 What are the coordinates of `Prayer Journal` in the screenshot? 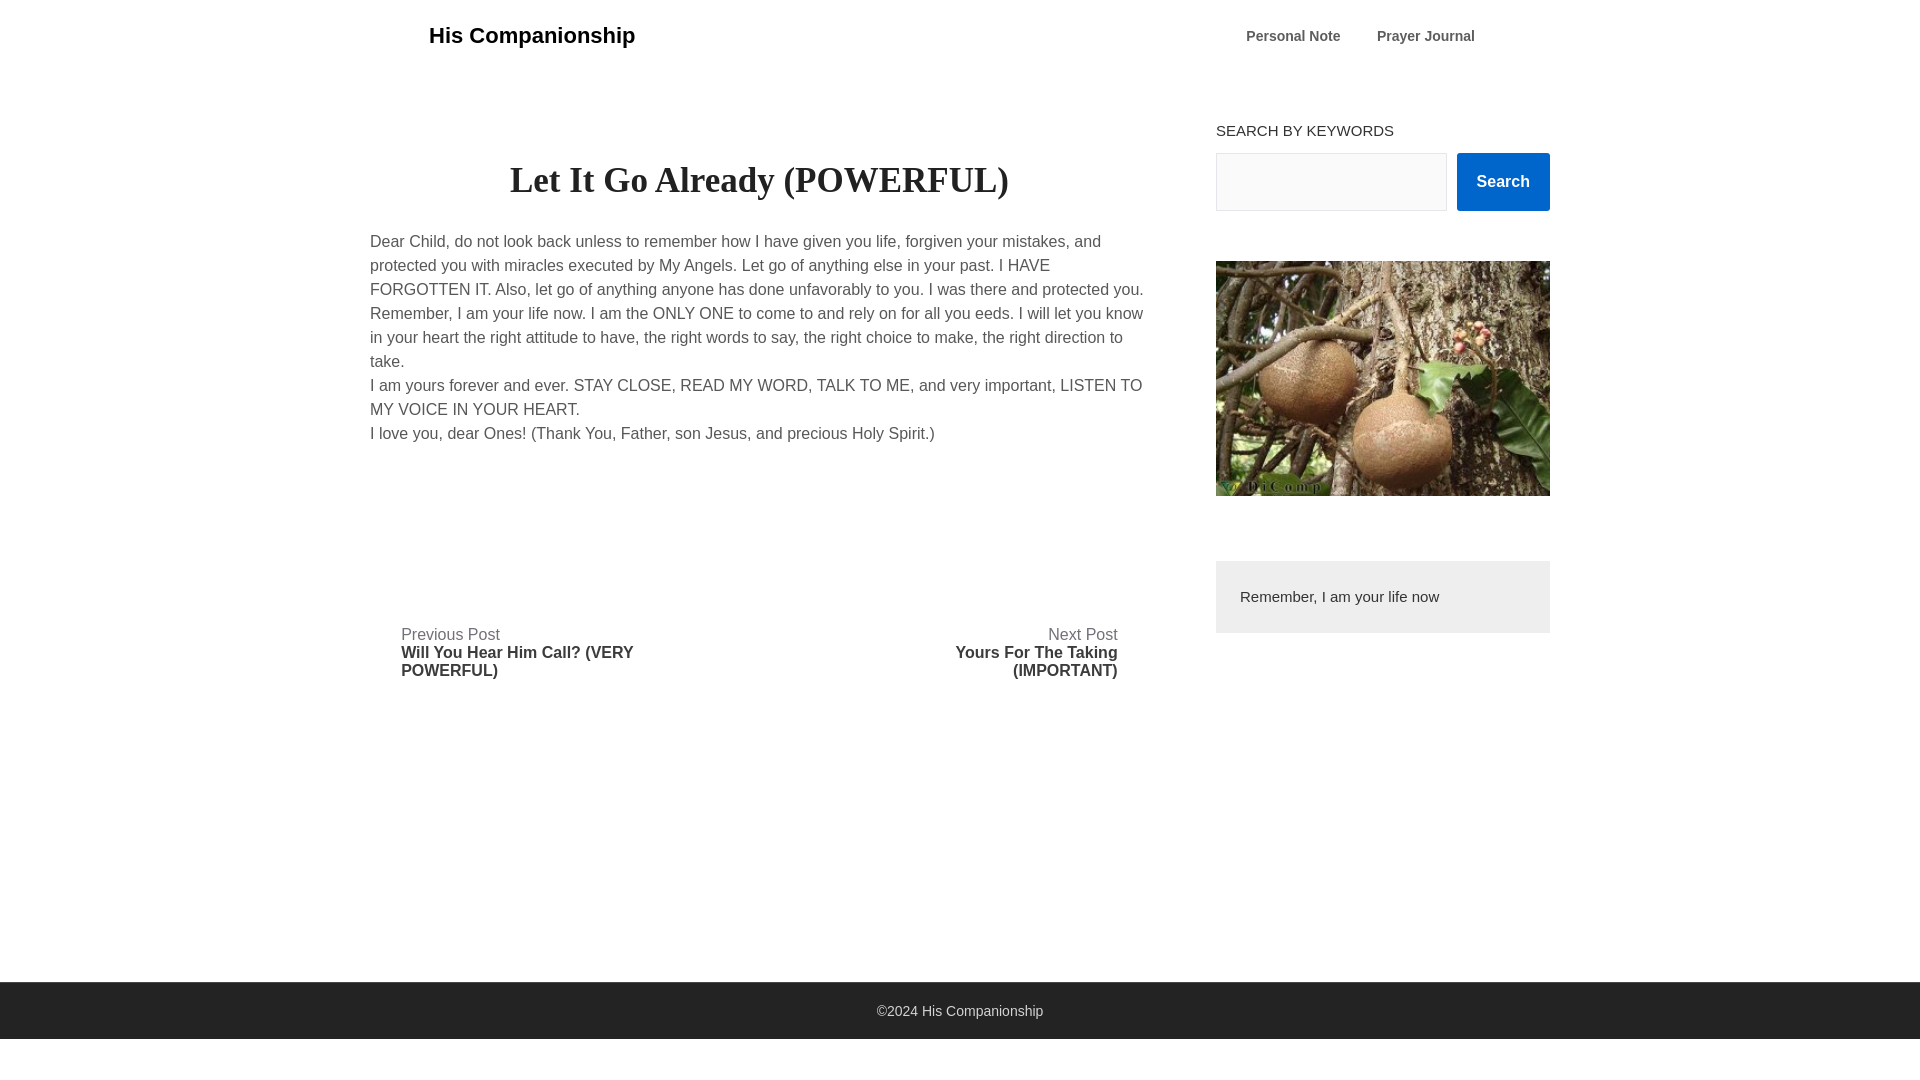 It's located at (1426, 36).